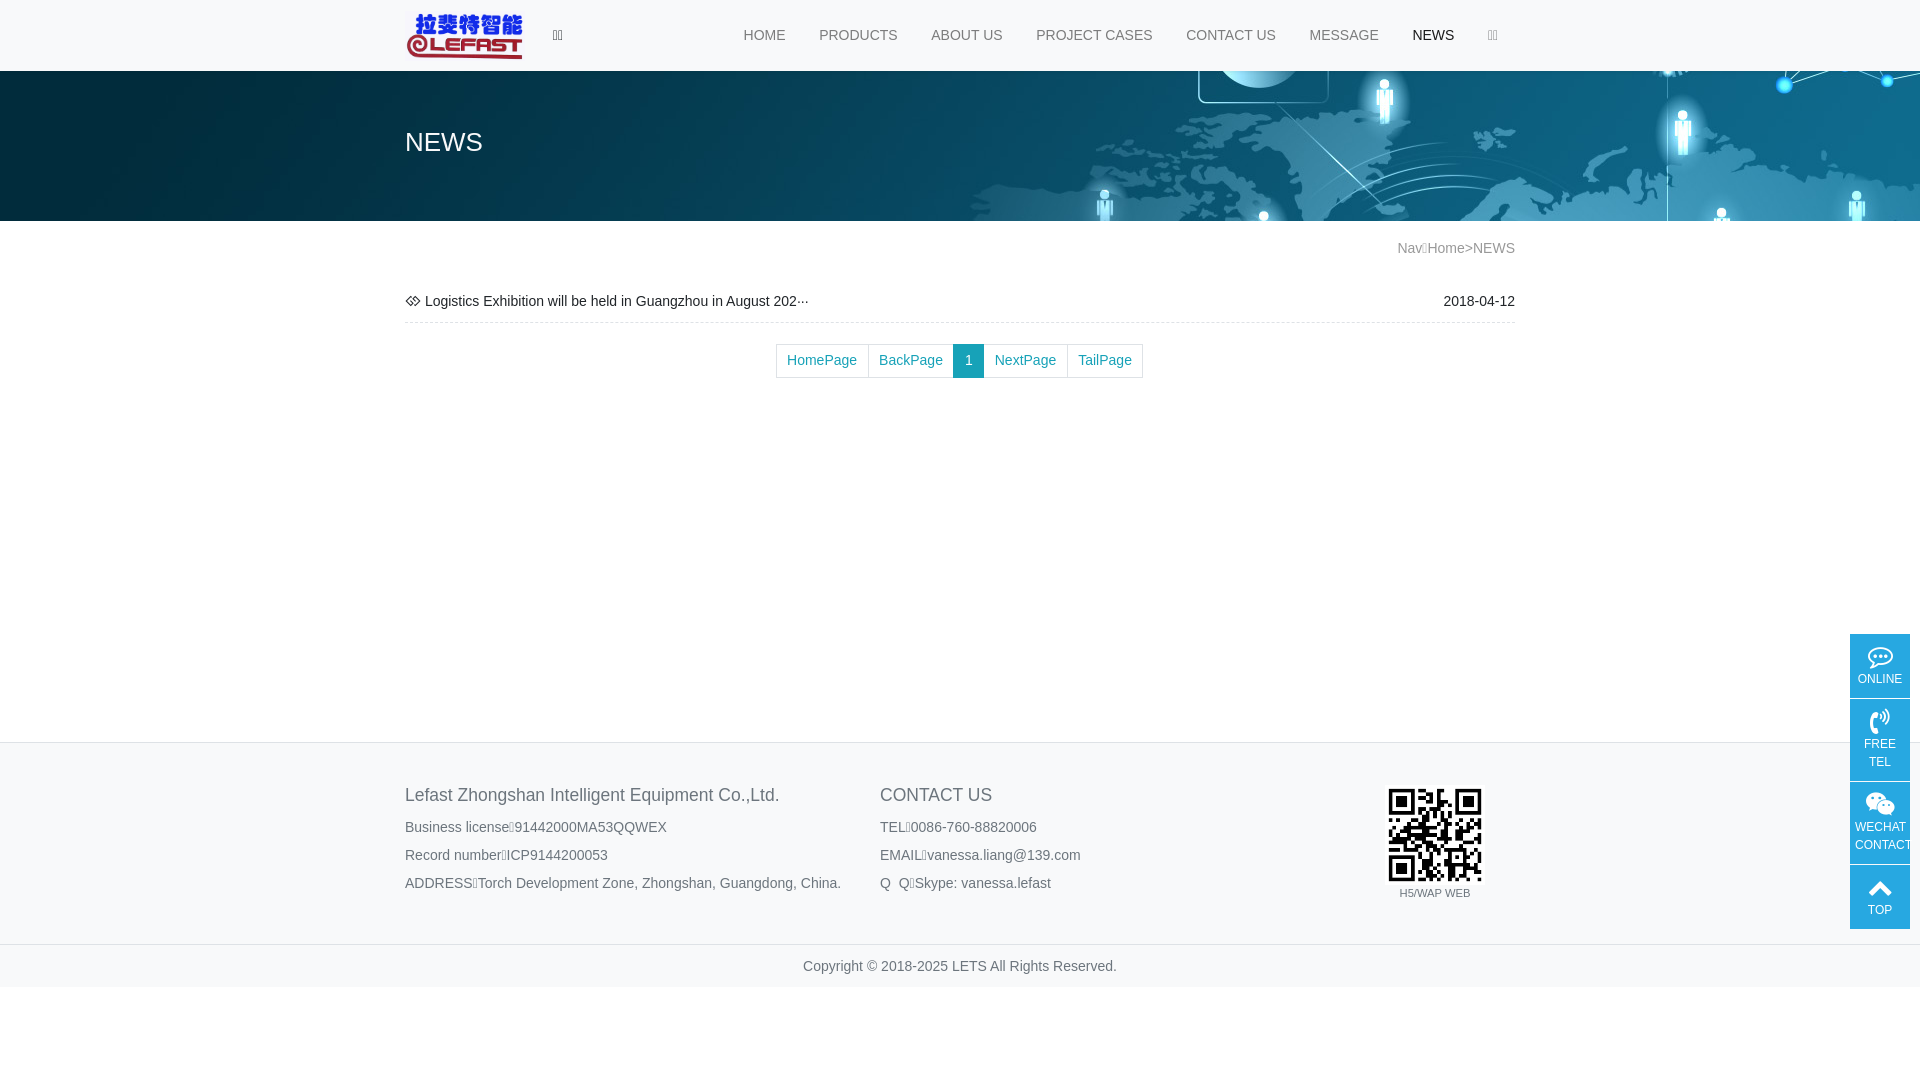 The height and width of the screenshot is (1080, 1920). I want to click on TailPage, so click(1106, 361).